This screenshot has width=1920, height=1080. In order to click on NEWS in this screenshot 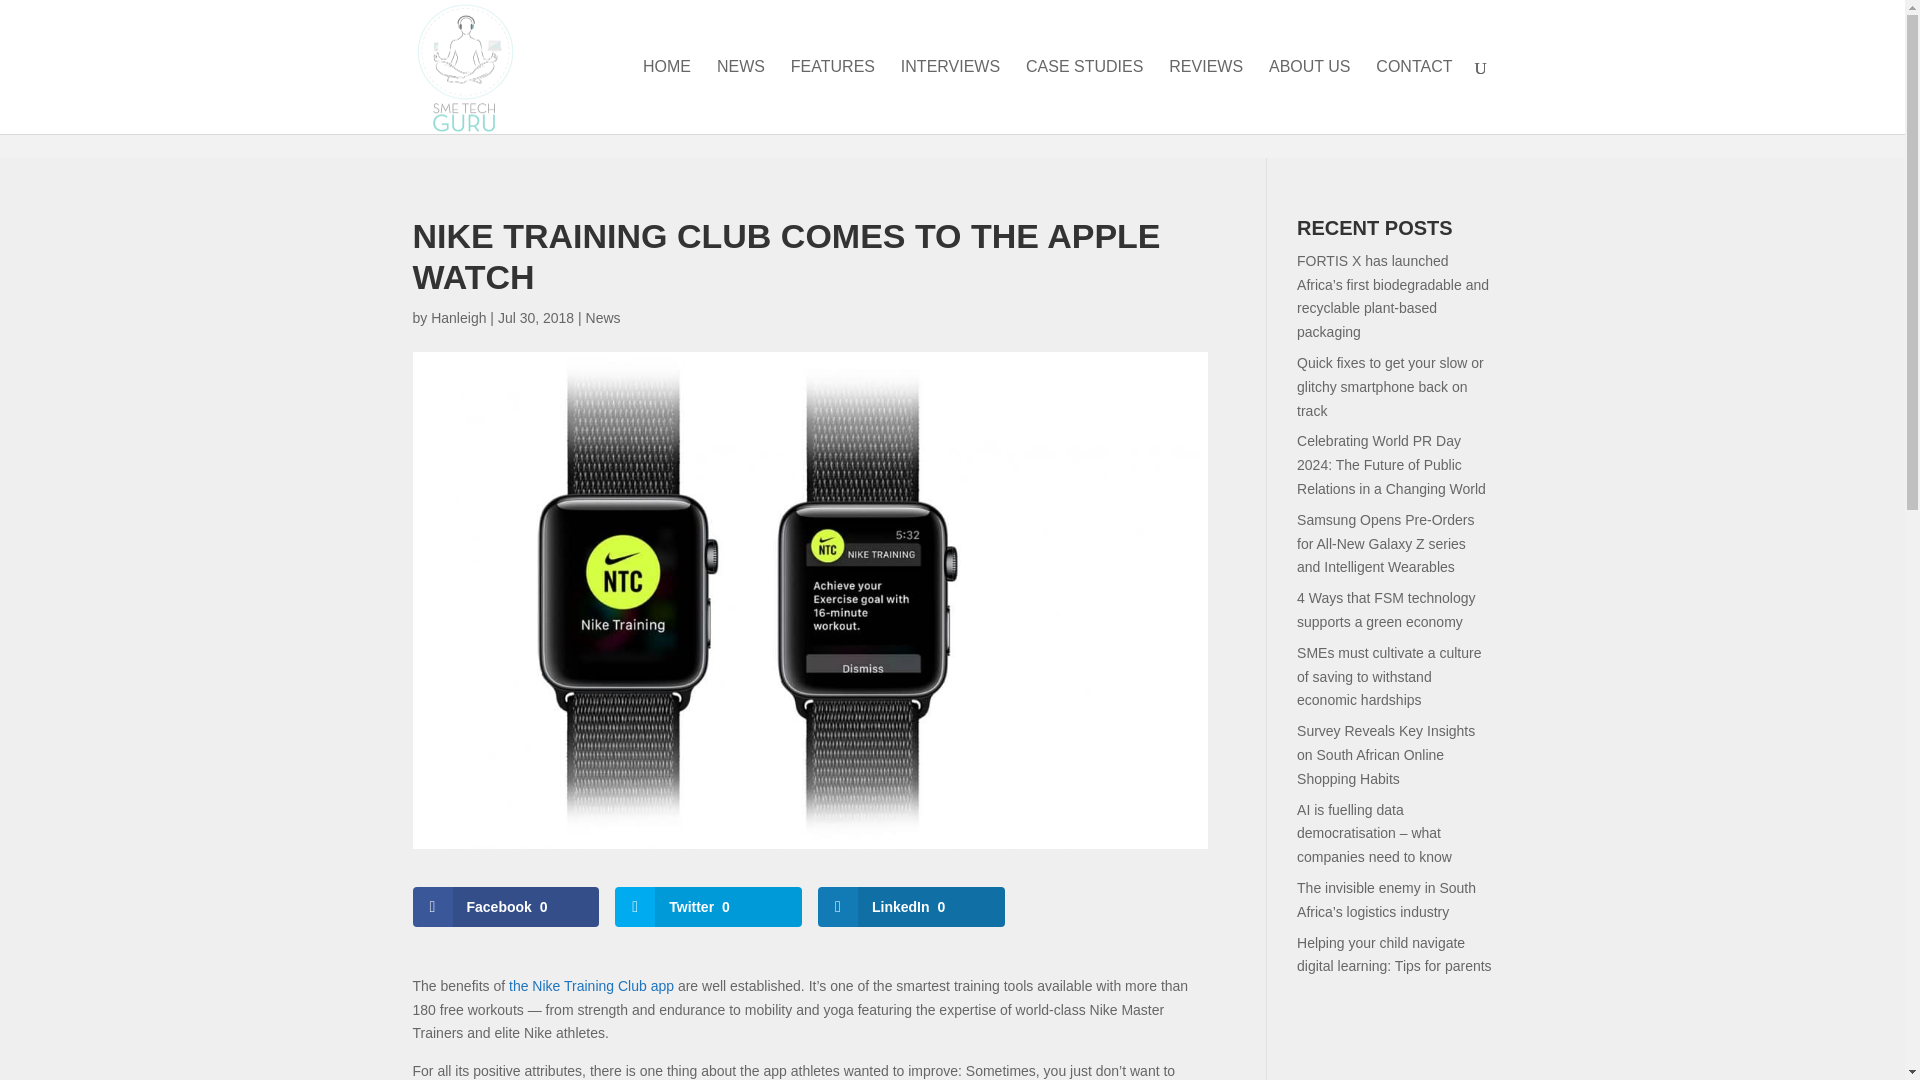, I will do `click(740, 96)`.